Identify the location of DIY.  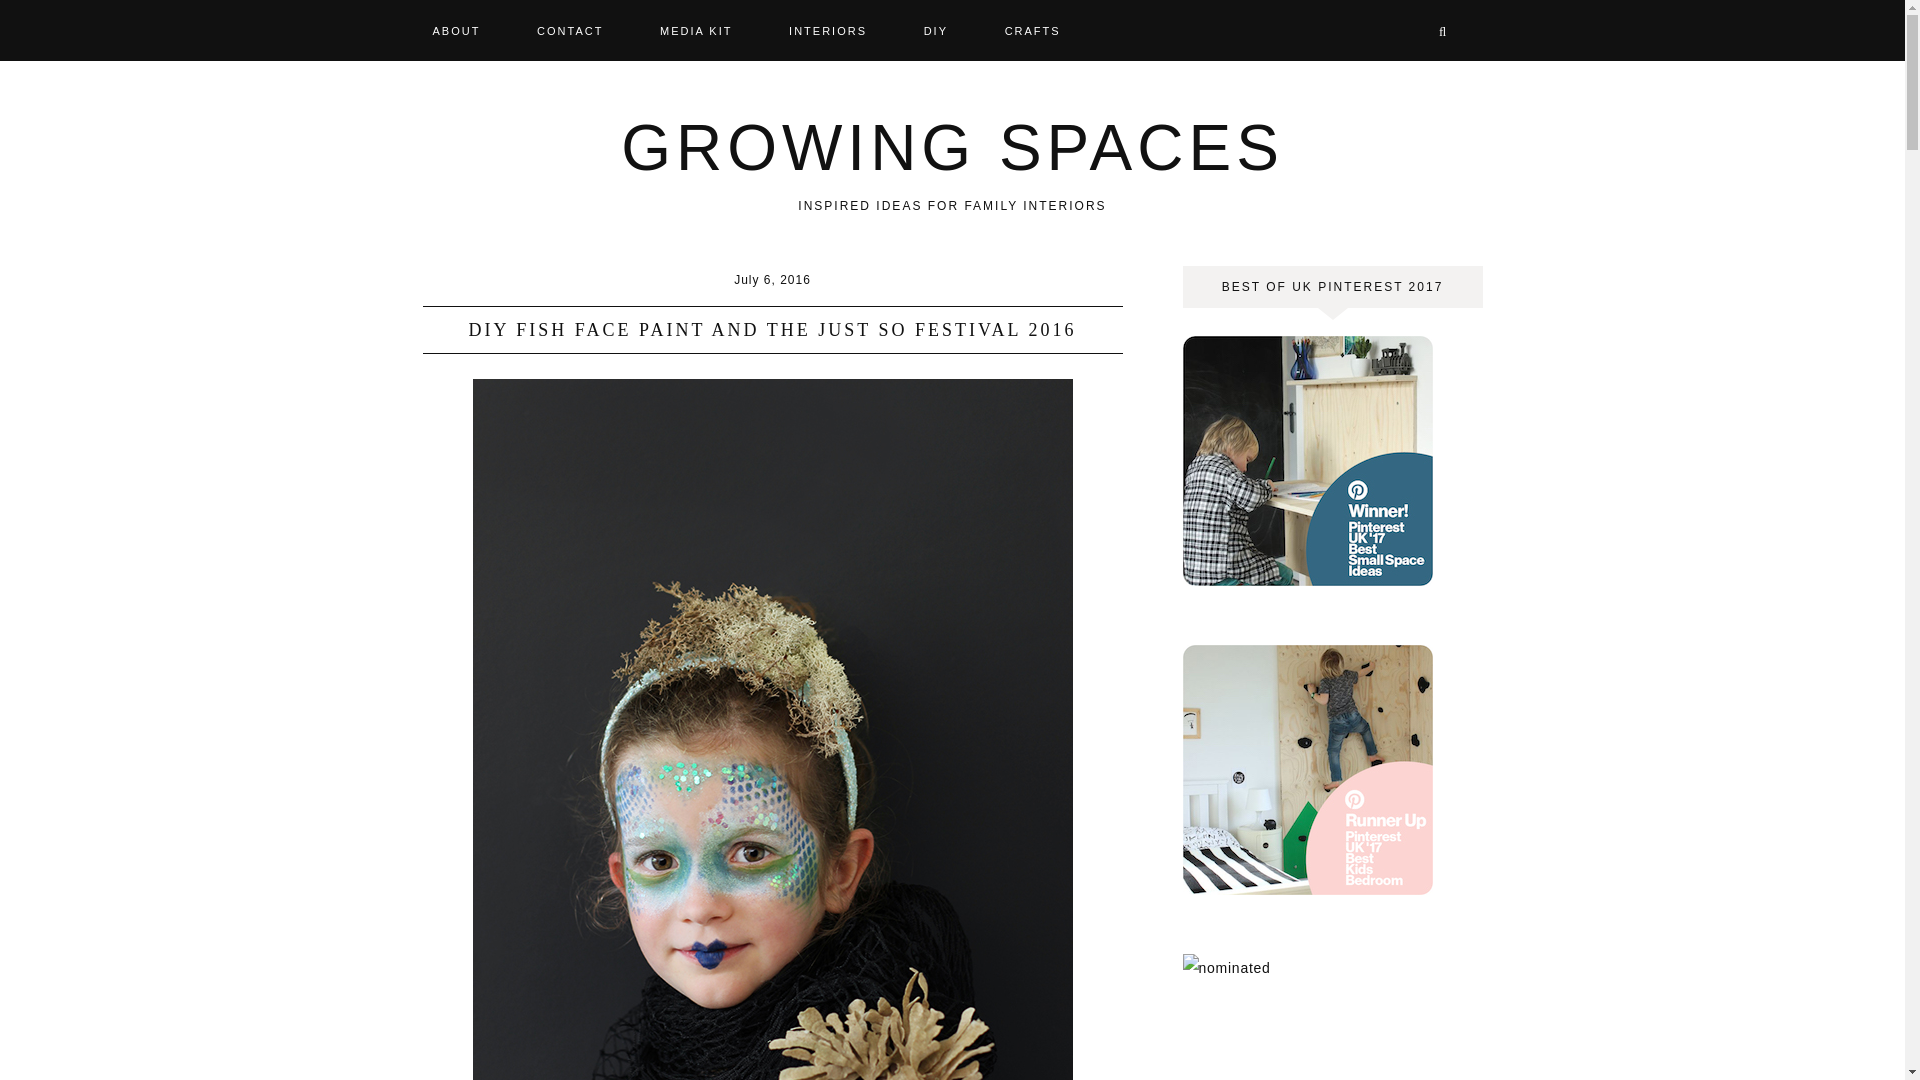
(936, 29).